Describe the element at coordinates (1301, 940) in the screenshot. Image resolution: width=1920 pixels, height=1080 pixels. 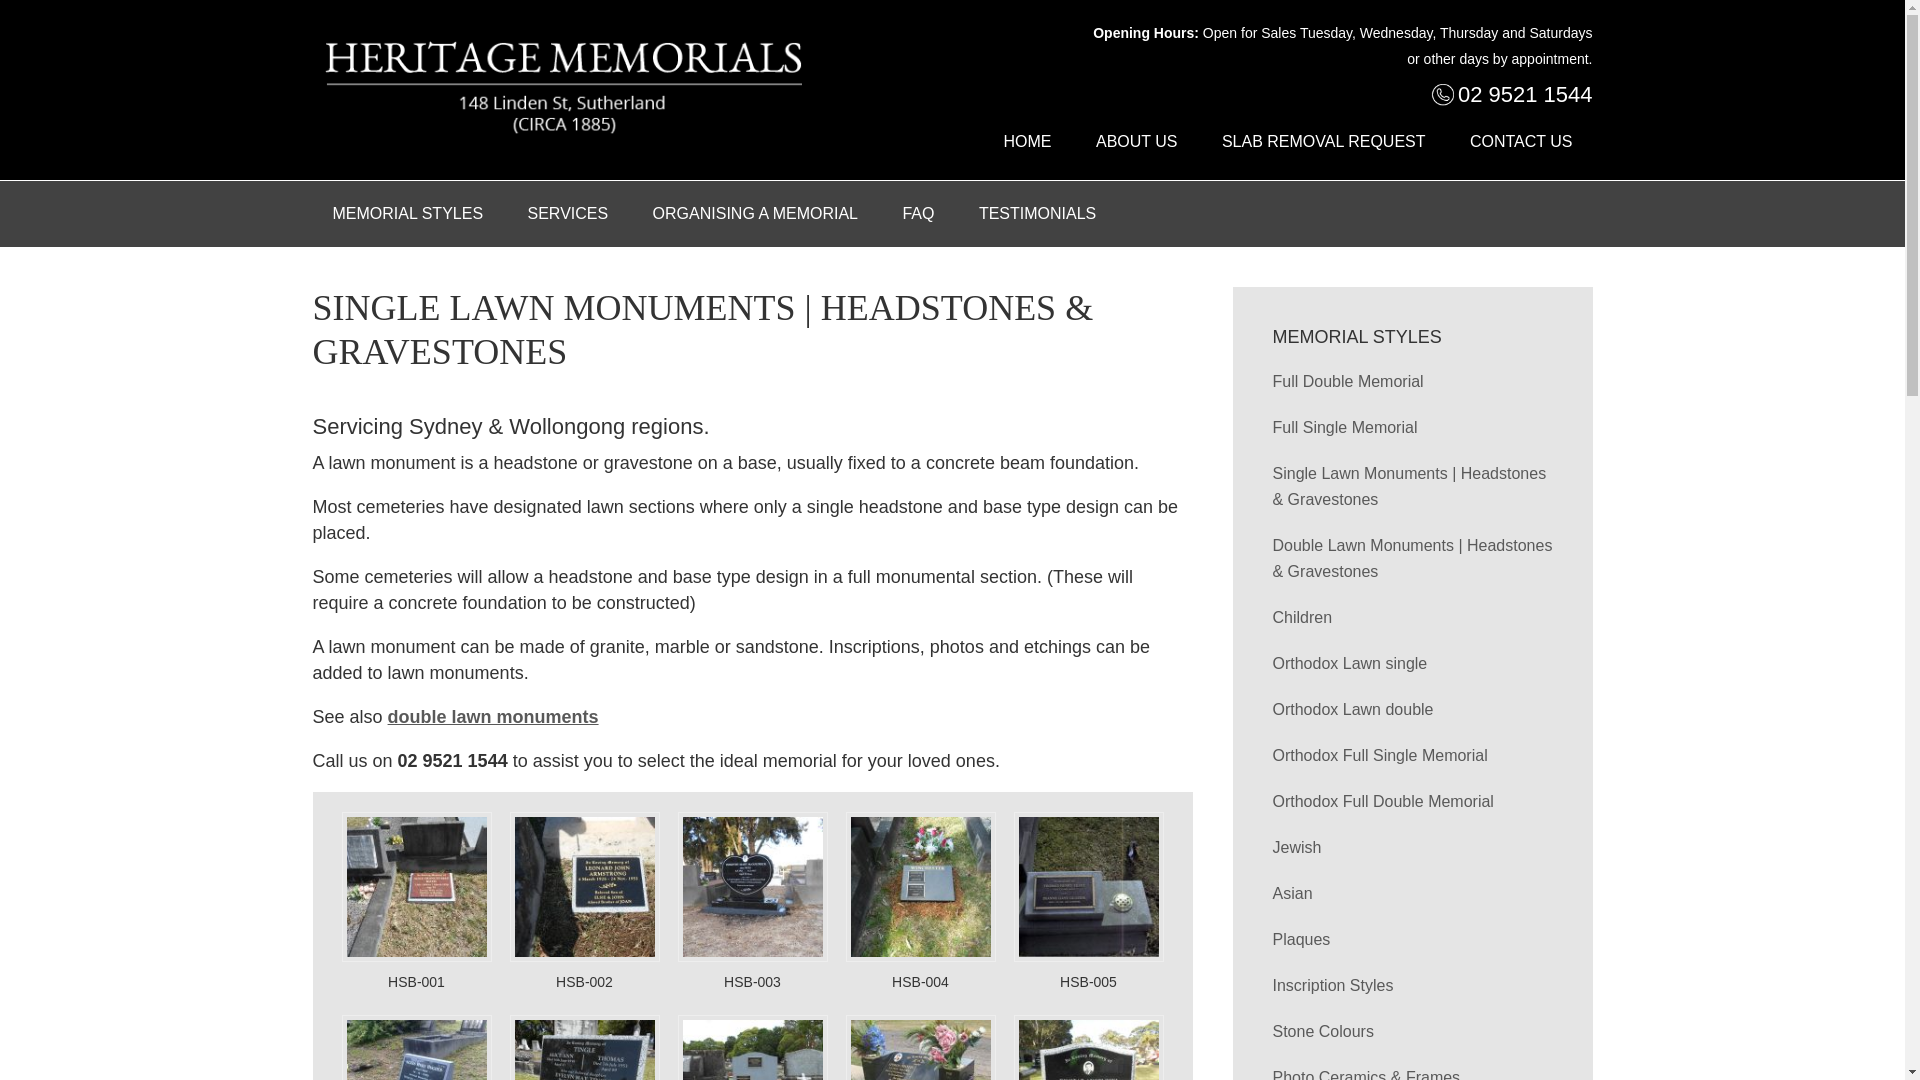
I see `Plaques` at that location.